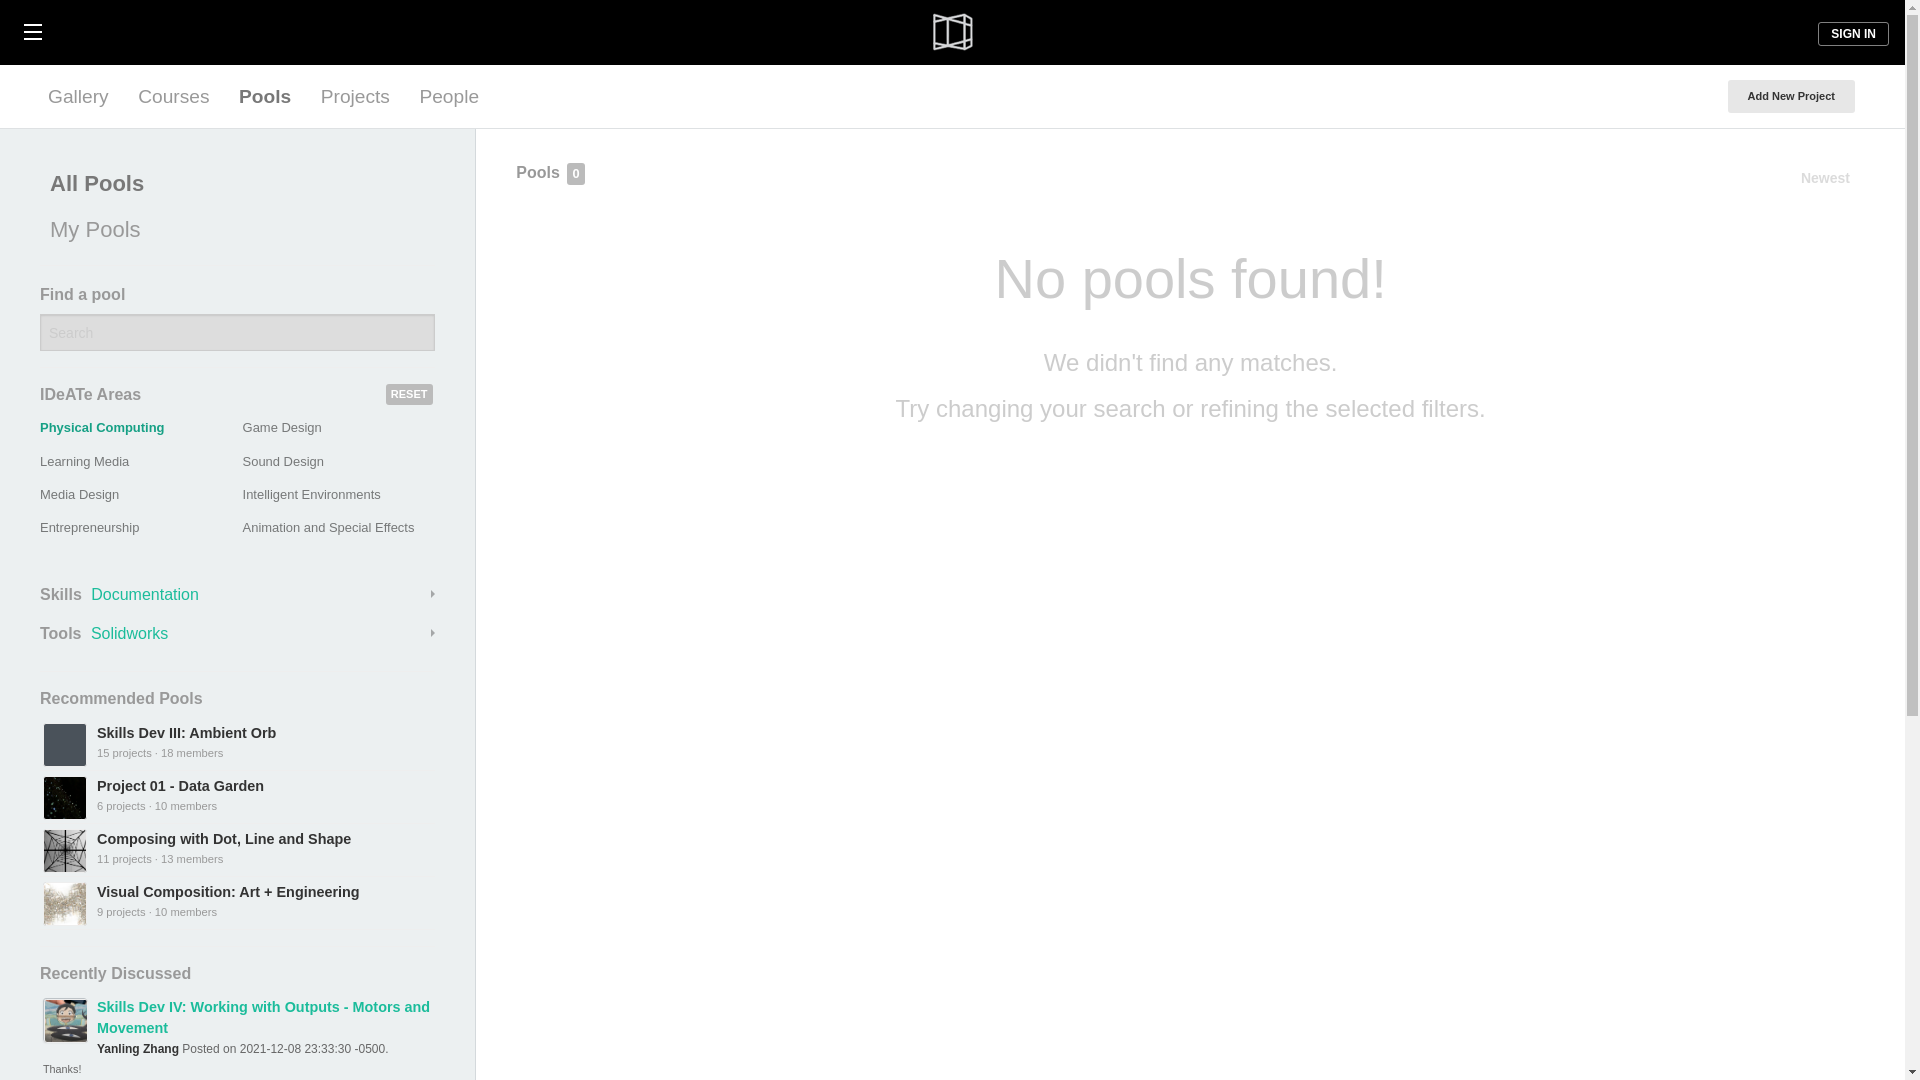 Image resolution: width=1920 pixels, height=1080 pixels. Describe the element at coordinates (232, 184) in the screenshot. I see `All Pools` at that location.